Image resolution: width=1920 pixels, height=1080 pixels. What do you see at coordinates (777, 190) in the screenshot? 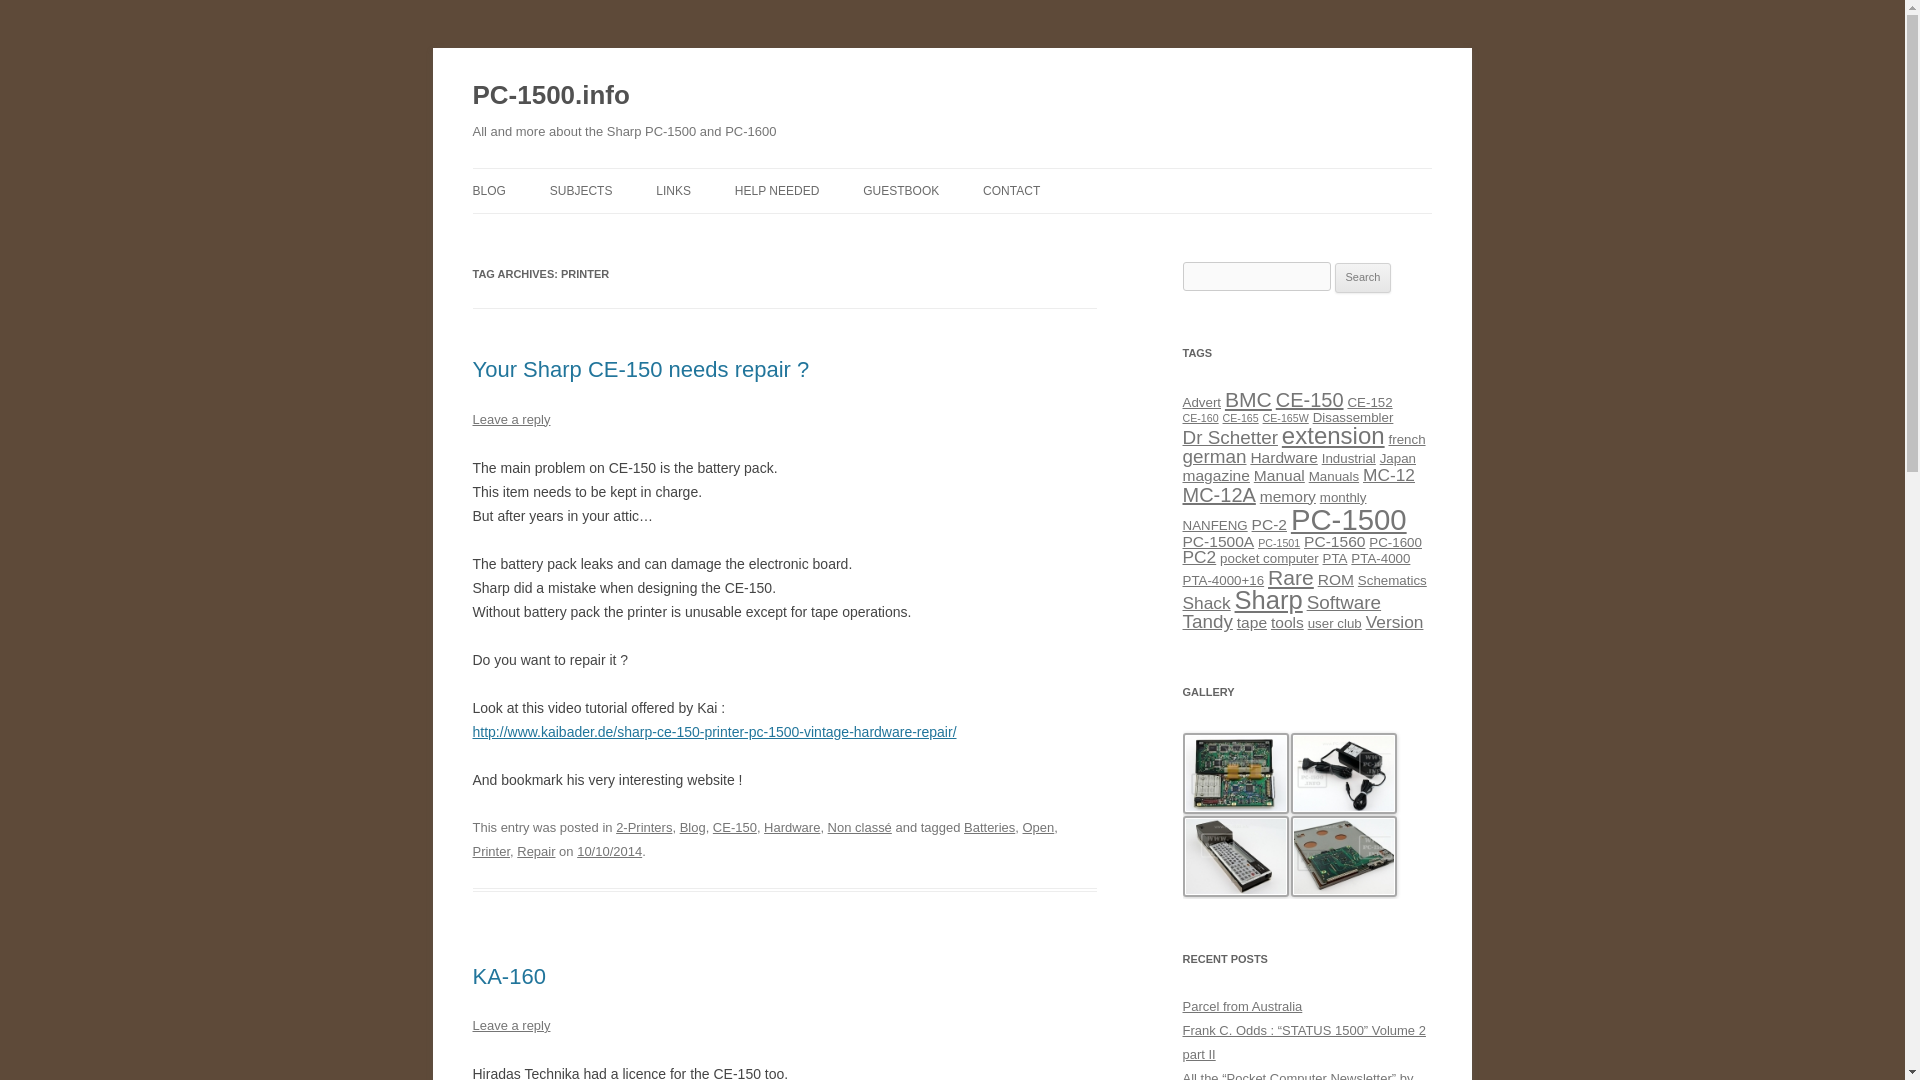
I see `HELP NEEDED` at bounding box center [777, 190].